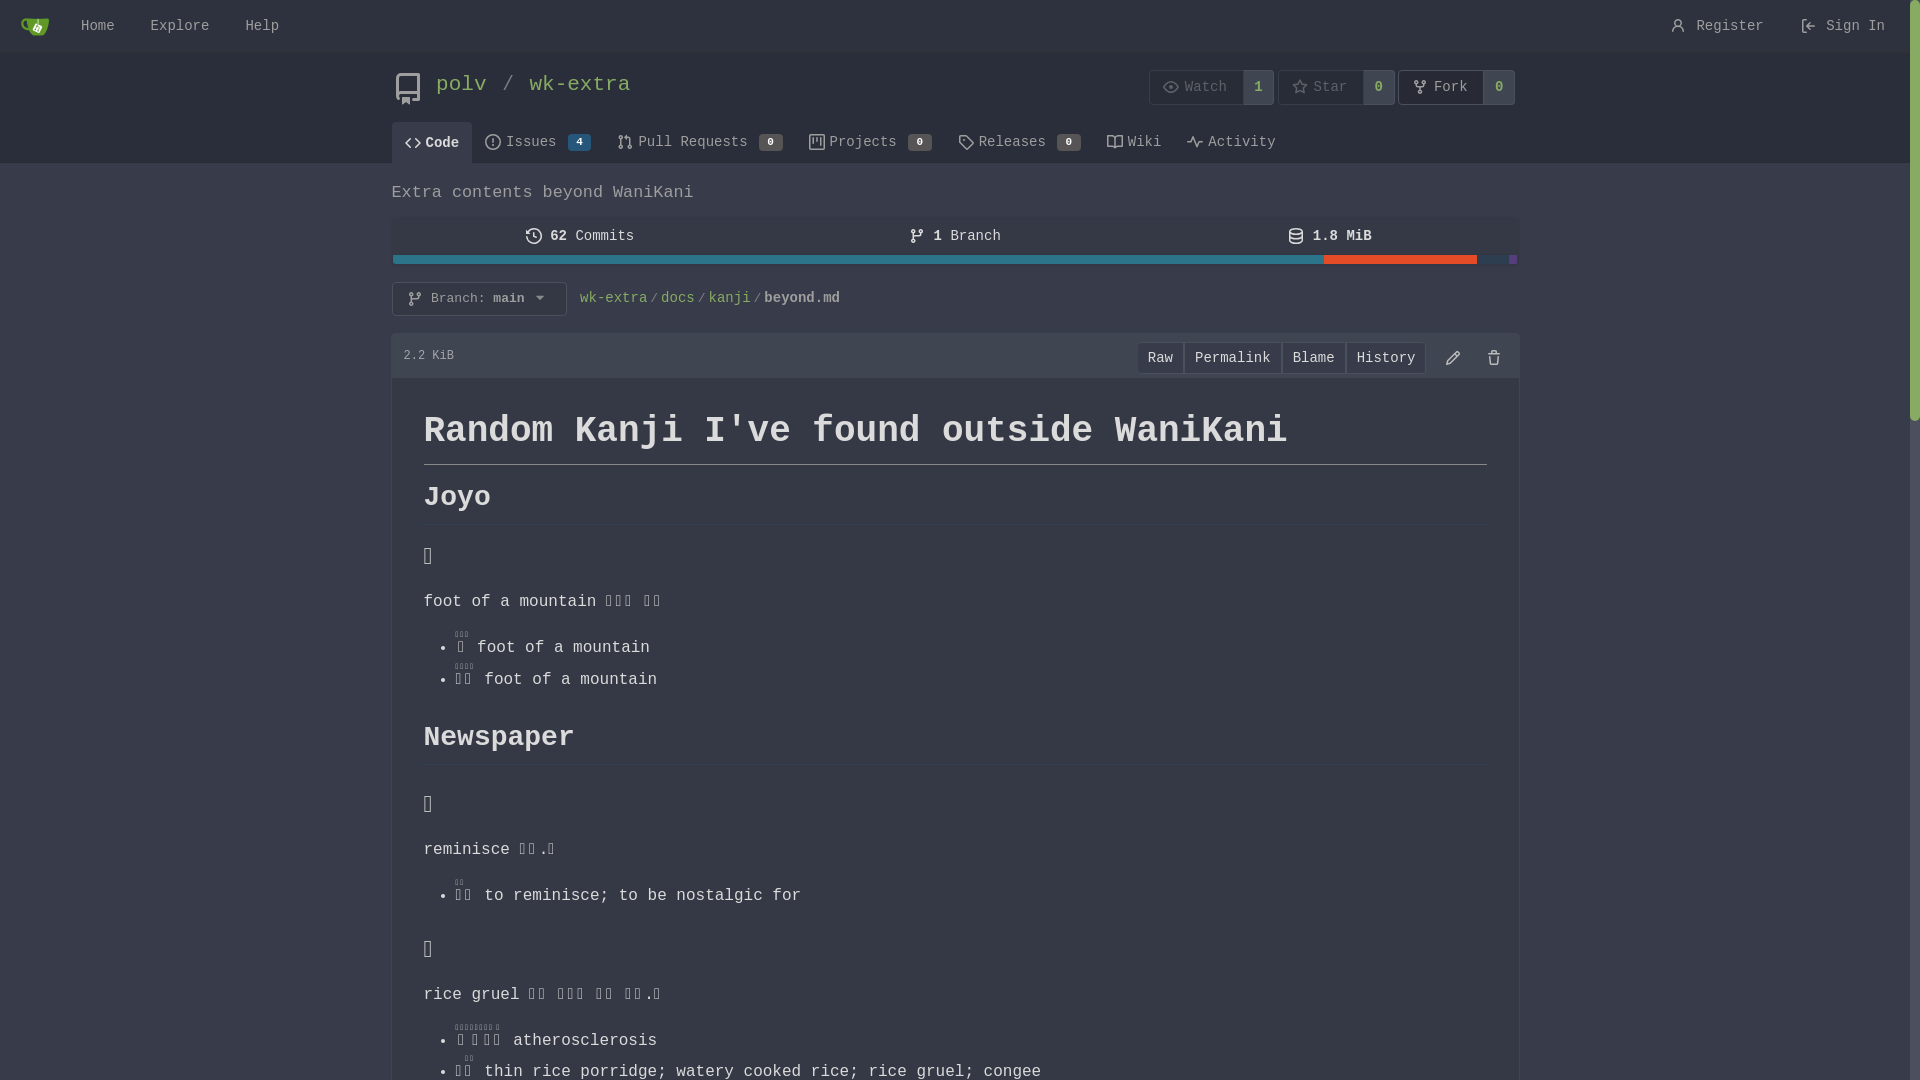 This screenshot has width=1920, height=1080. I want to click on kanji, so click(730, 298).